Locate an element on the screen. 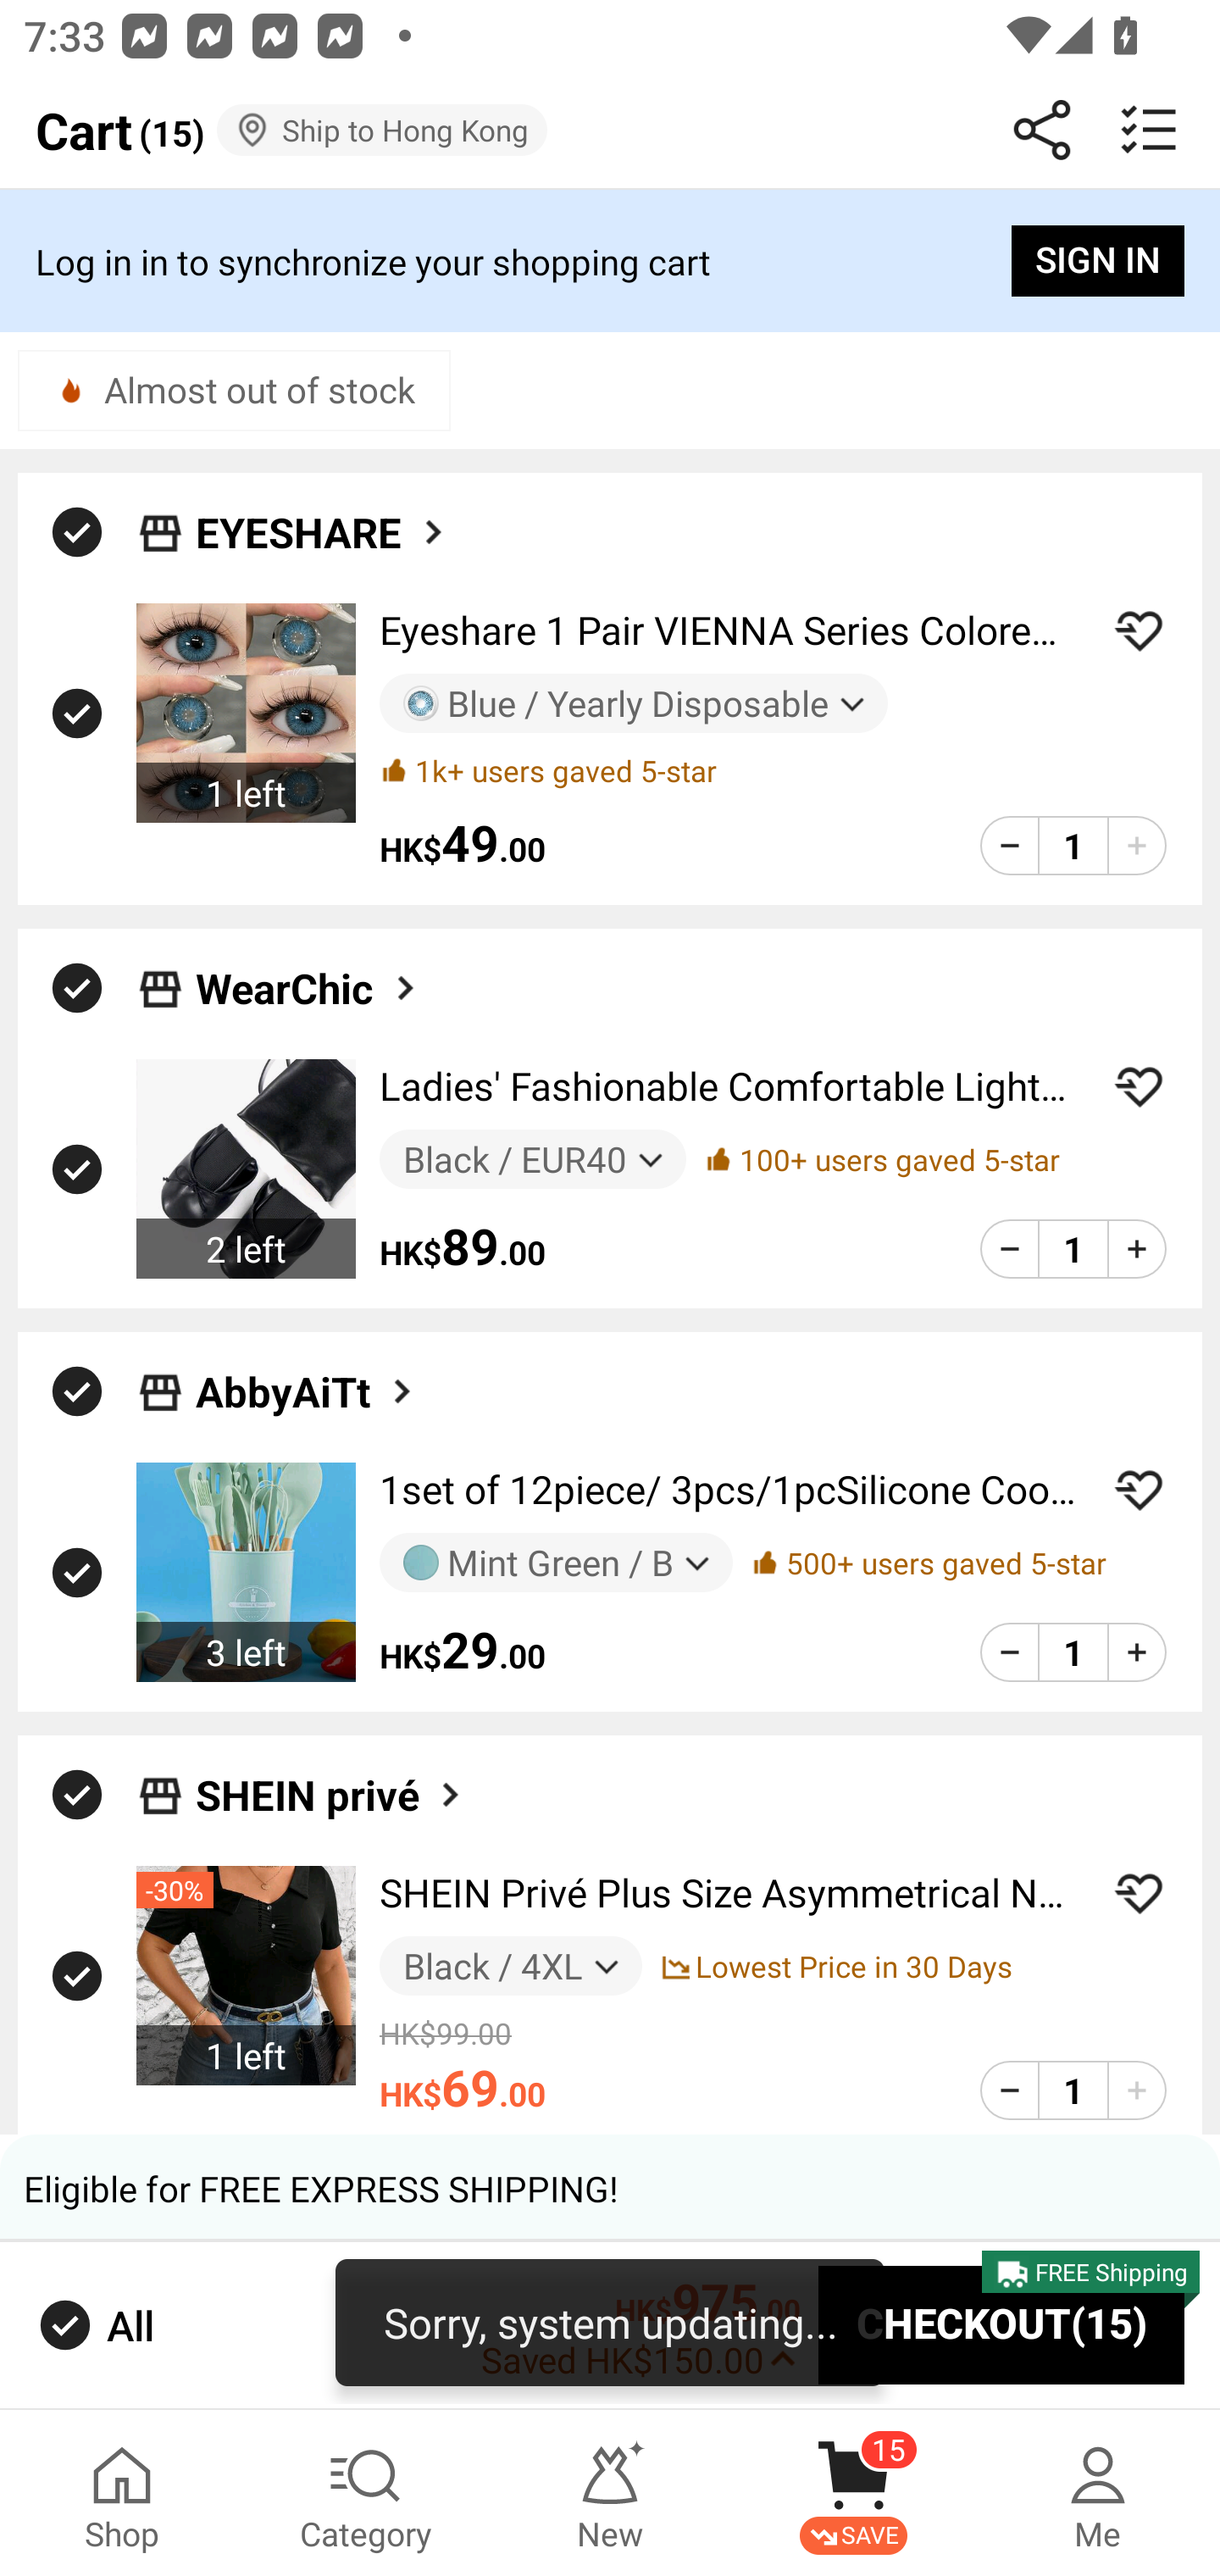 The image size is (1220, 2576). product quantity minus 1 is located at coordinates (1009, 2090).